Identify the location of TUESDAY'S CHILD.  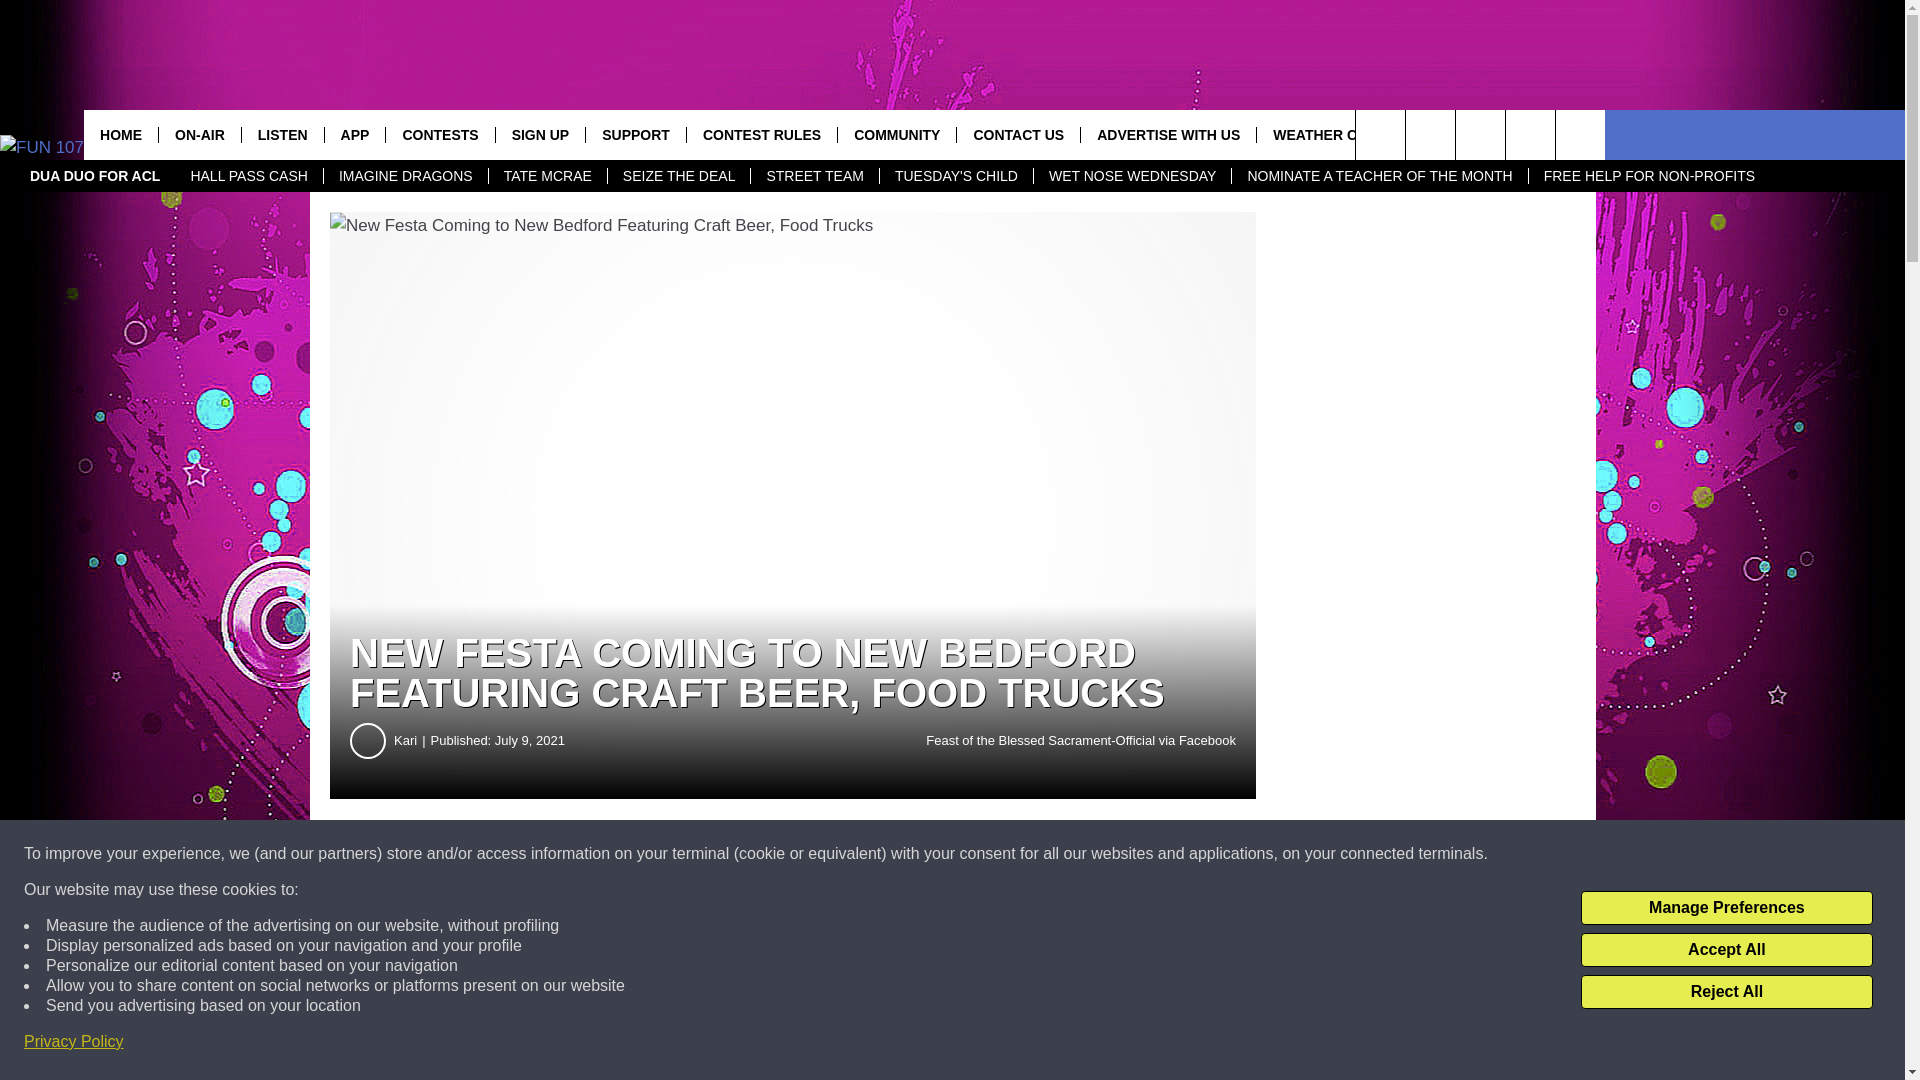
(956, 176).